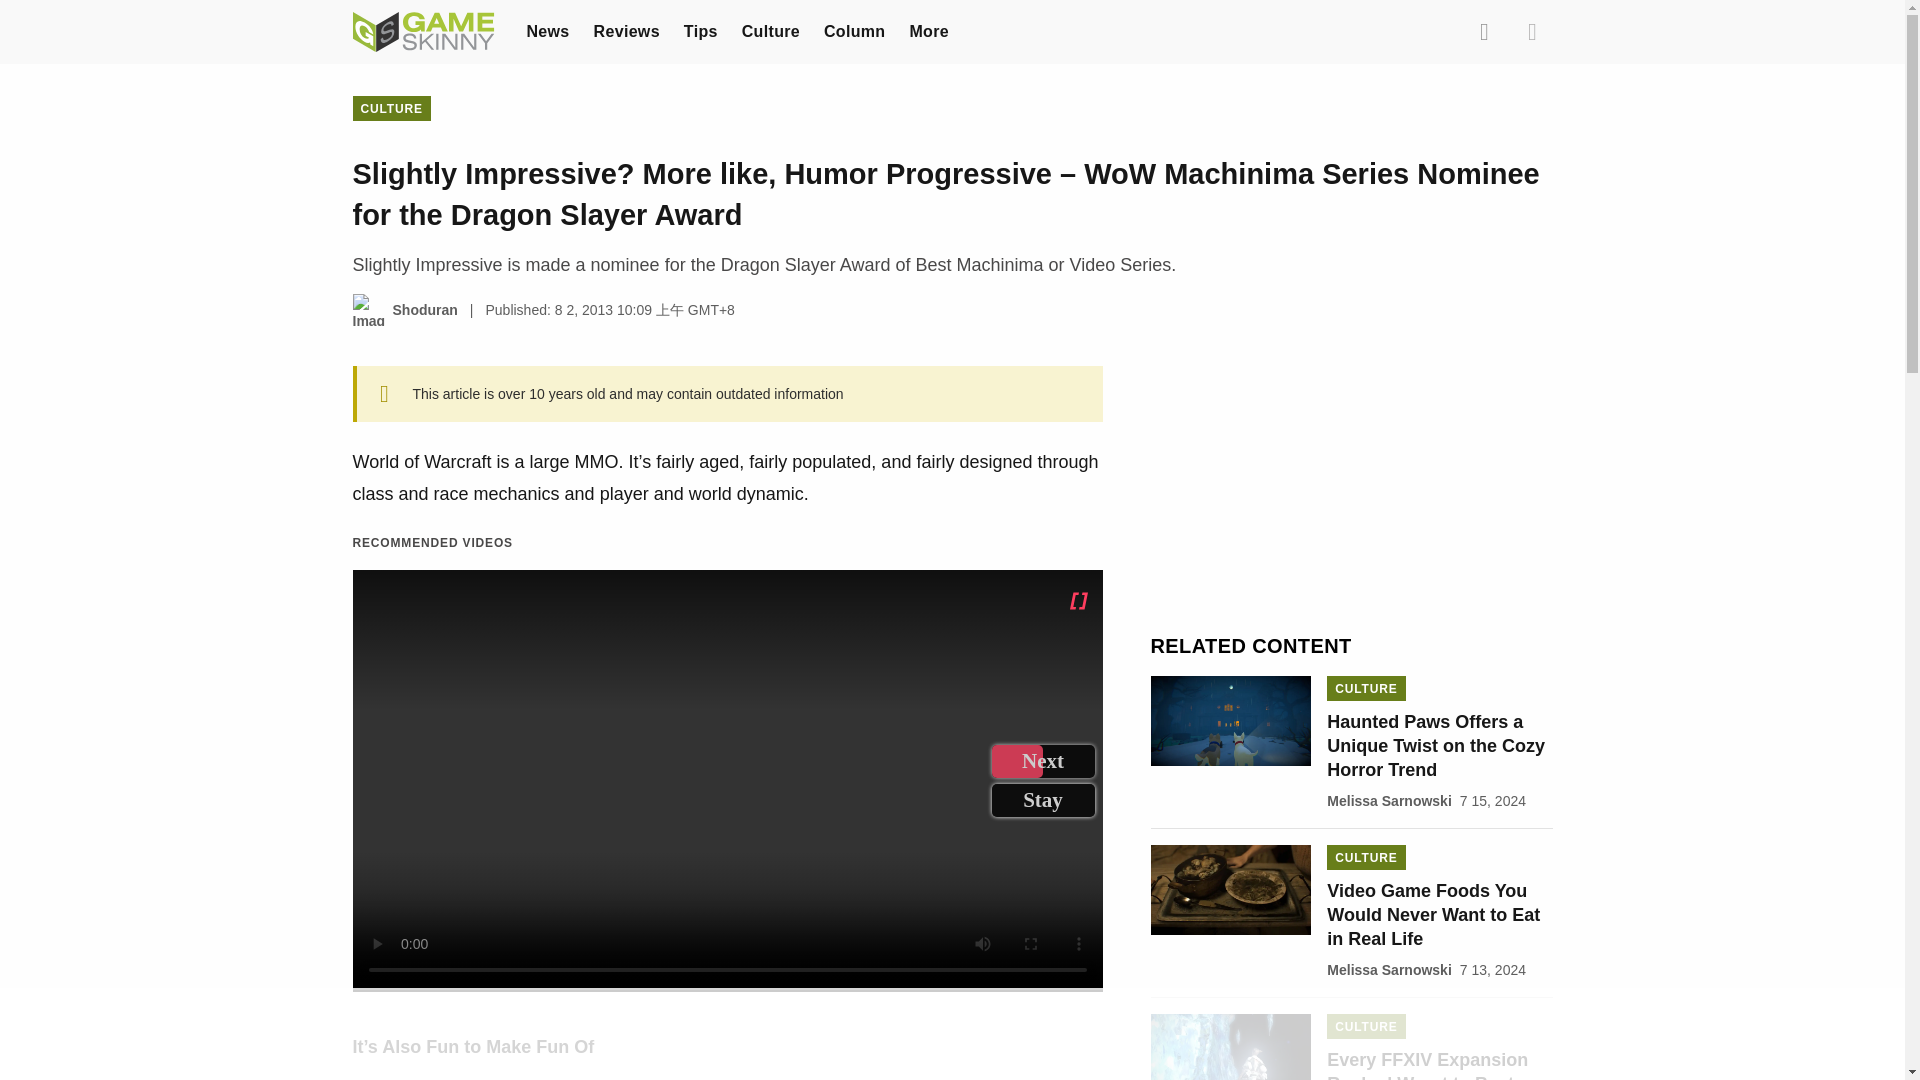 The width and height of the screenshot is (1920, 1080). Describe the element at coordinates (700, 30) in the screenshot. I see `Tips` at that location.